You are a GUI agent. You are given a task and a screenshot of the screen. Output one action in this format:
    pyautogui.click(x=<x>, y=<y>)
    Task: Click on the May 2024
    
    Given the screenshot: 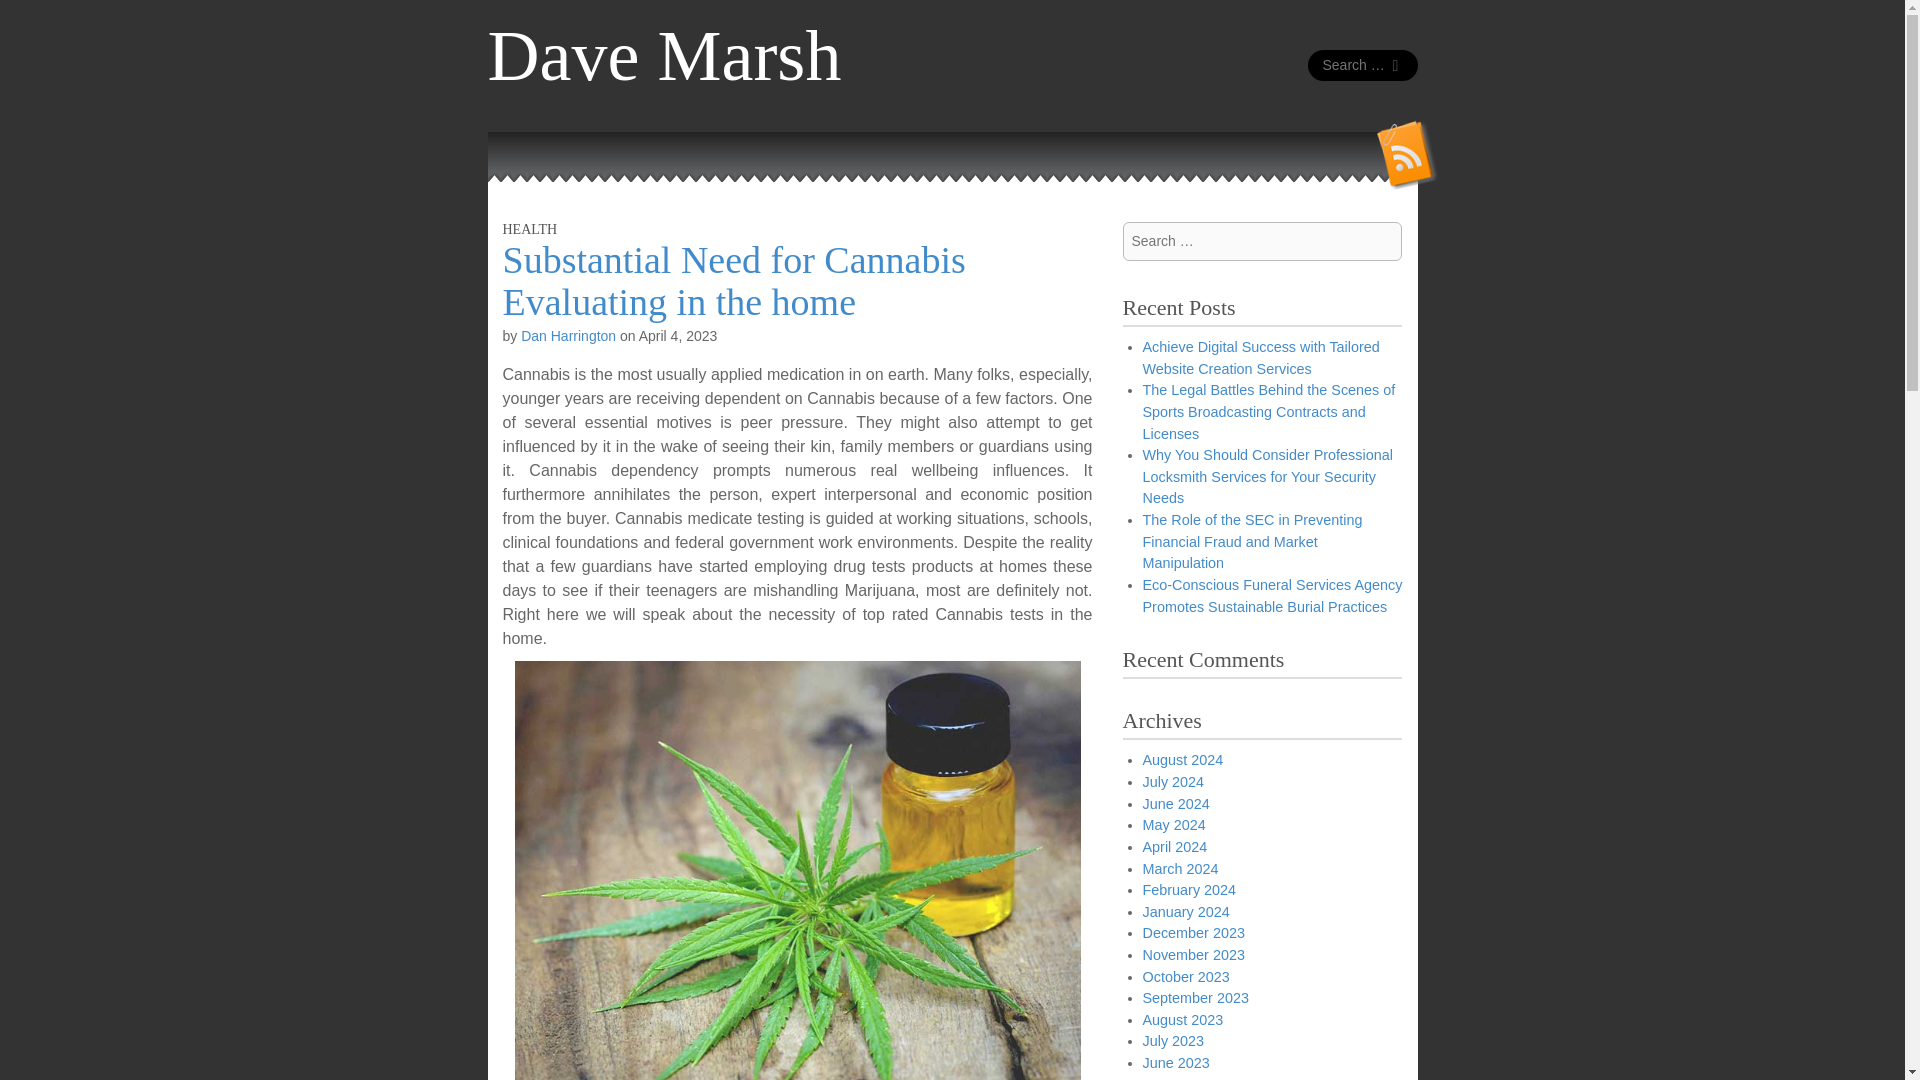 What is the action you would take?
    pyautogui.click(x=1174, y=824)
    